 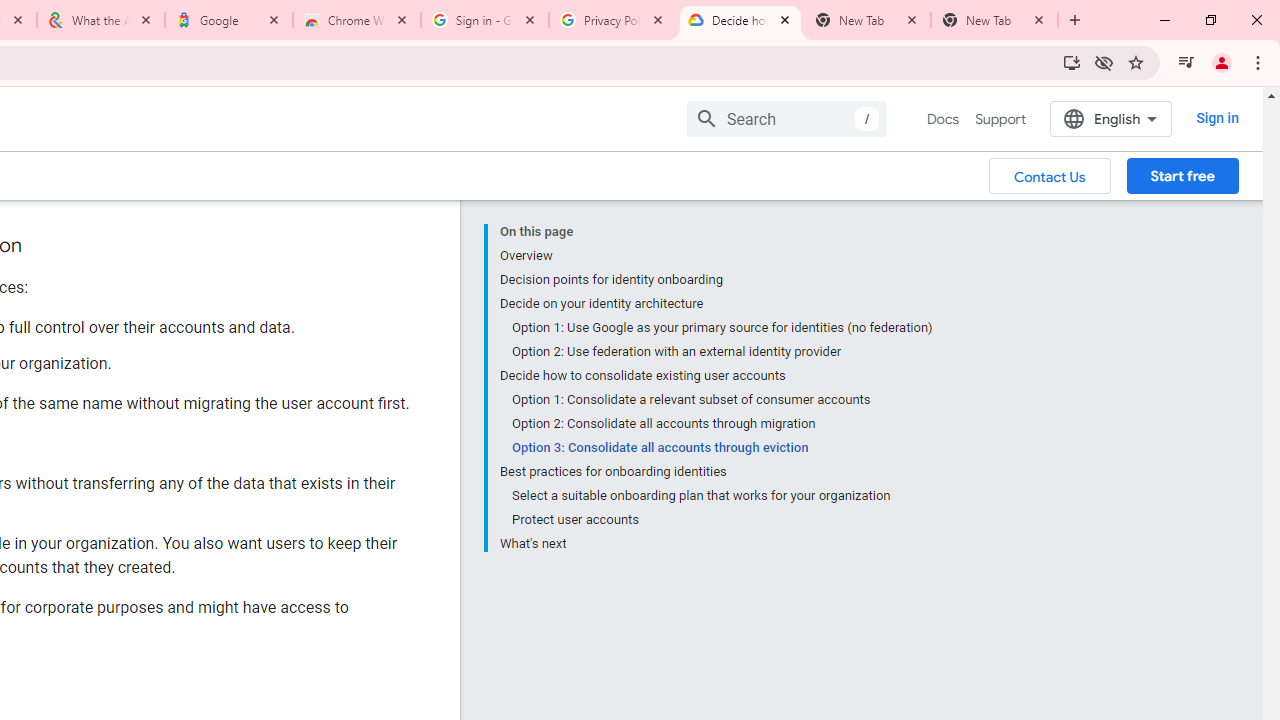 What do you see at coordinates (1000, 119) in the screenshot?
I see `Support` at bounding box center [1000, 119].